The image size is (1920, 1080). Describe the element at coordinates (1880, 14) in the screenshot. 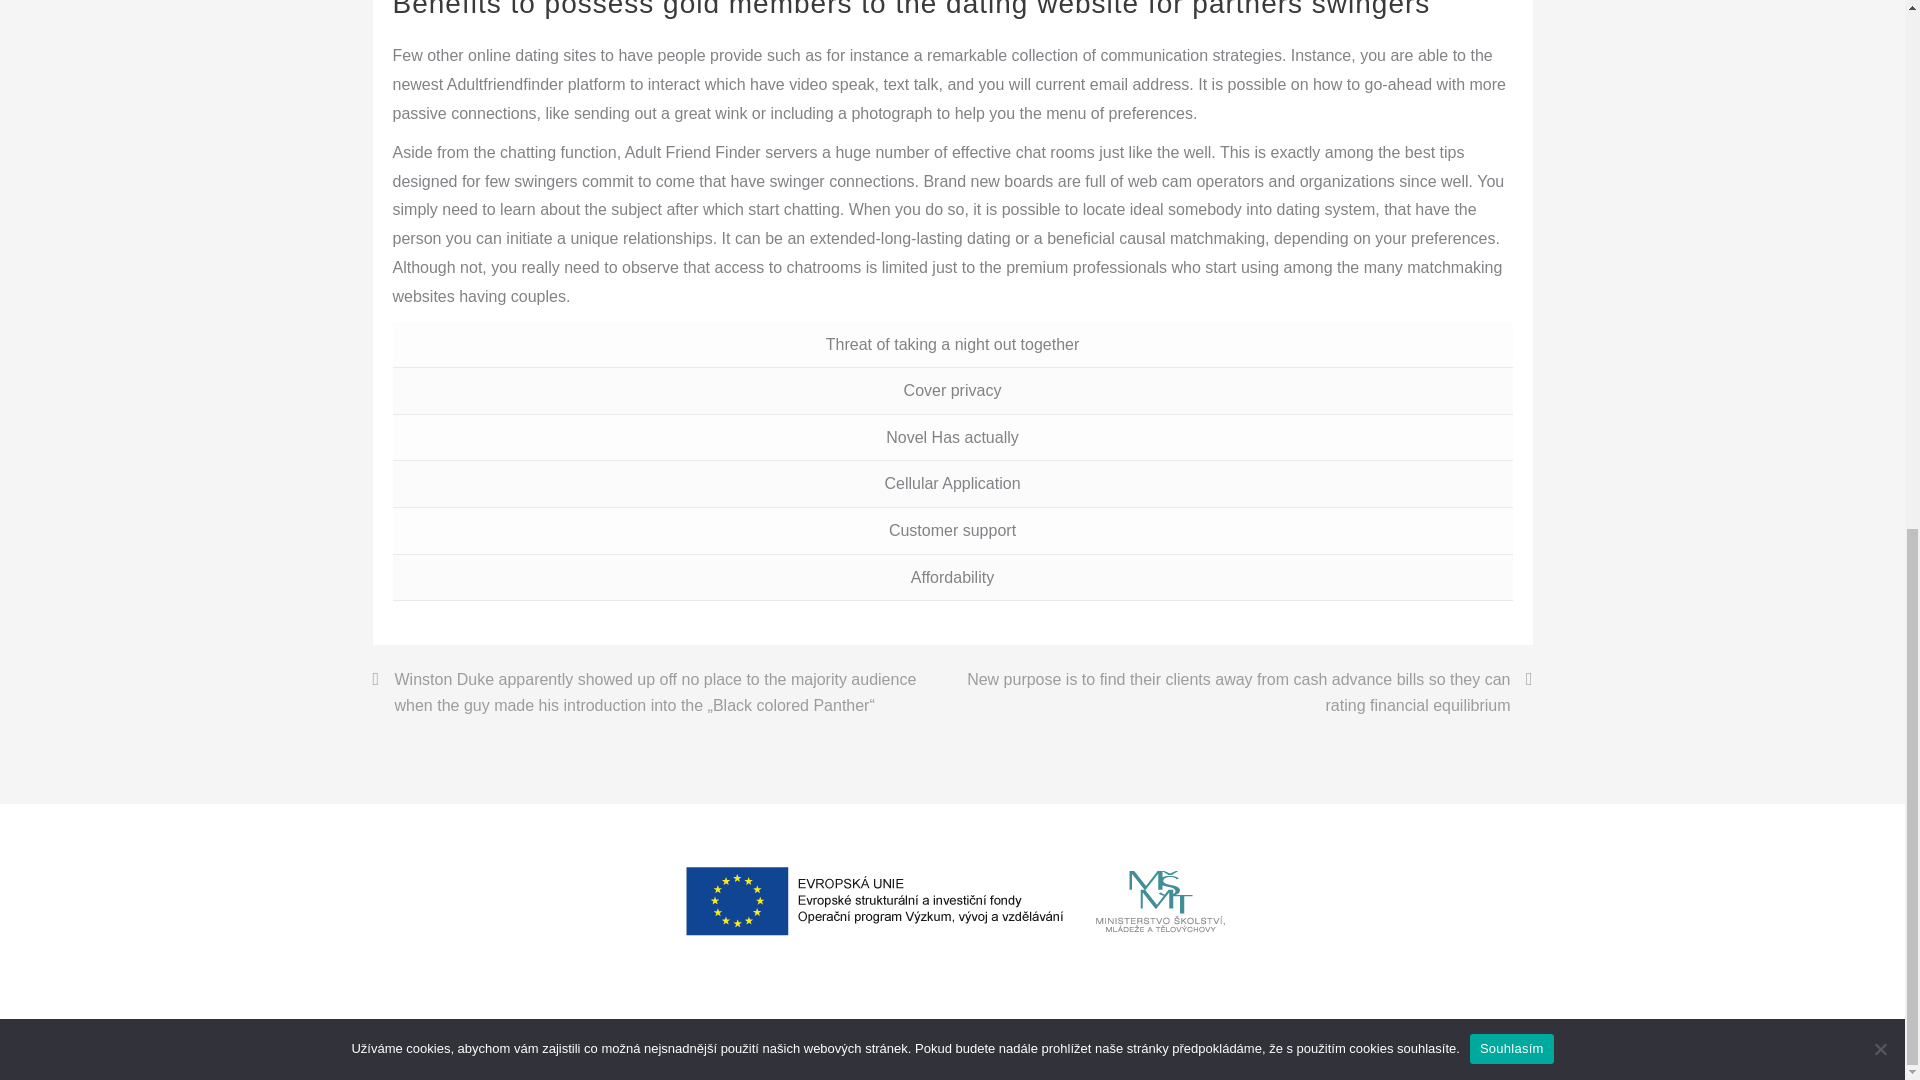

I see `Ne` at that location.